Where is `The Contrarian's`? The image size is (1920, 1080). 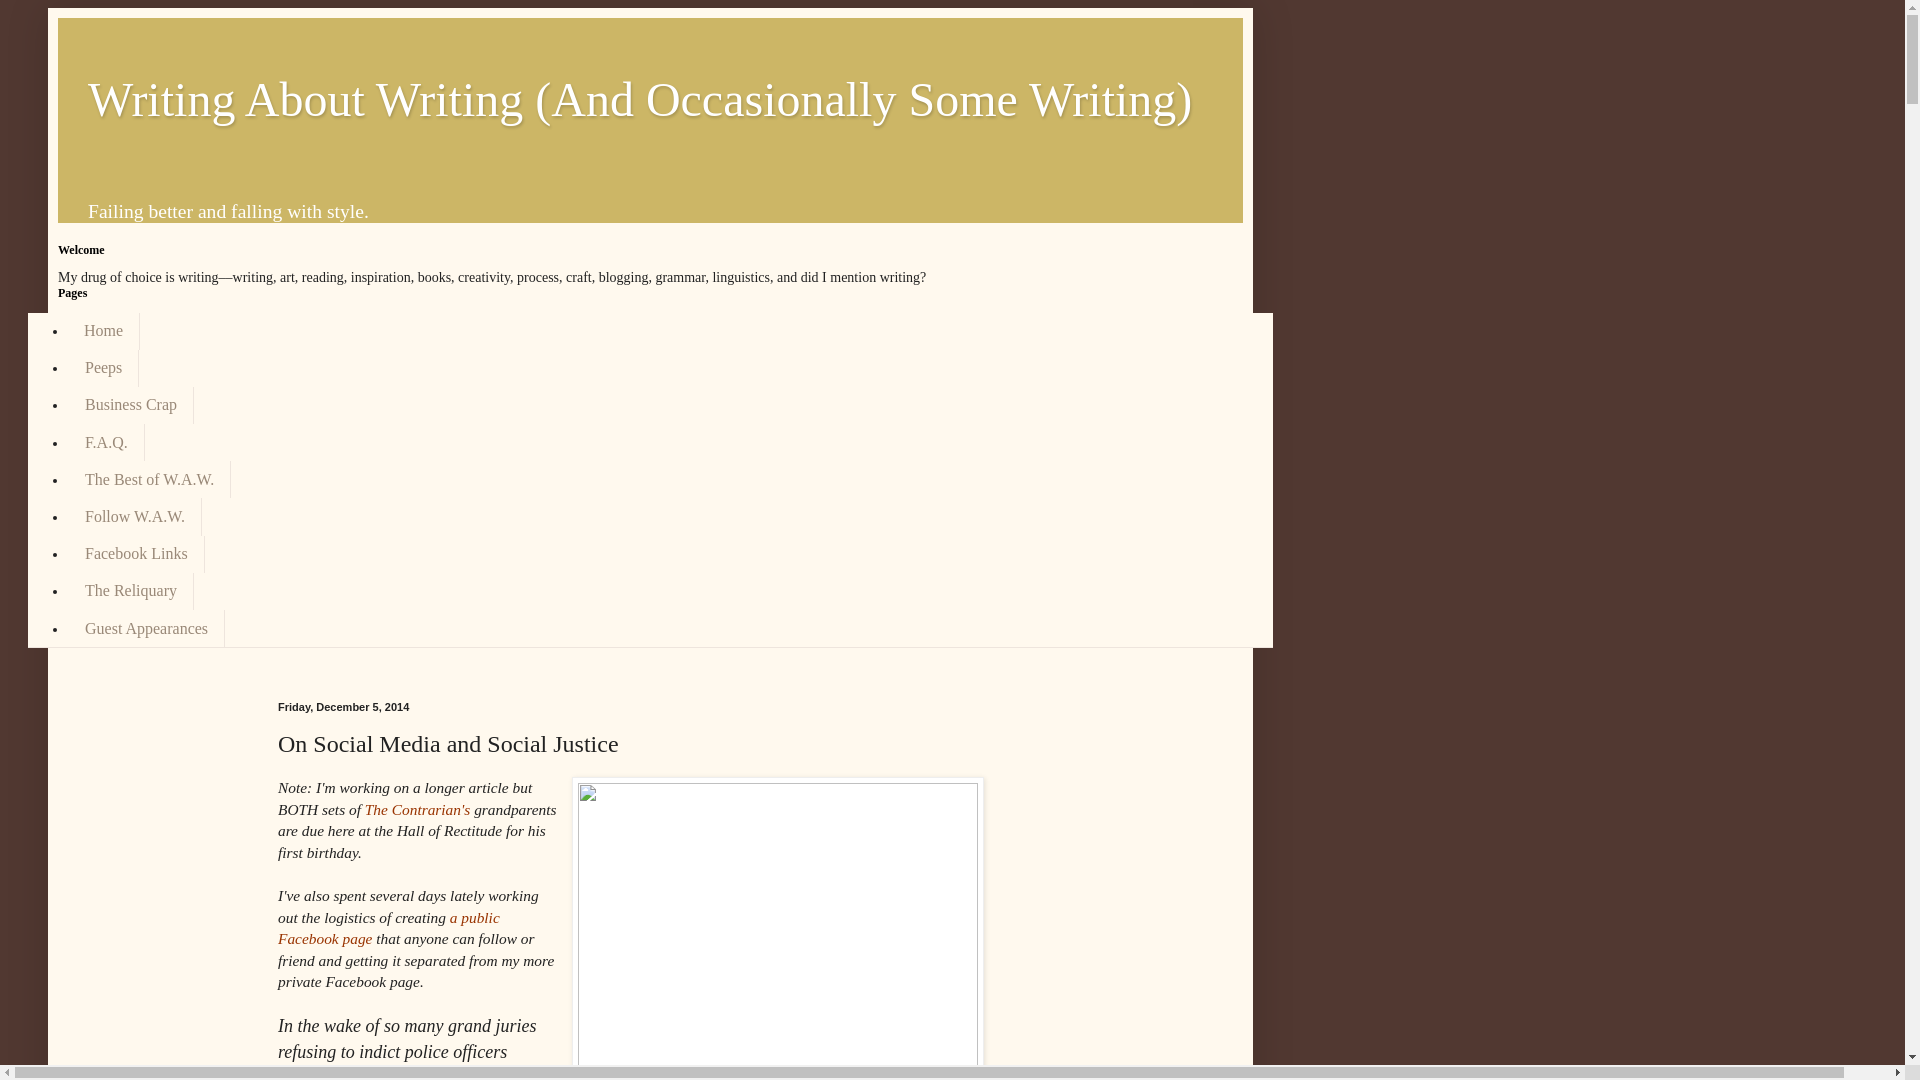
The Contrarian's is located at coordinates (417, 809).